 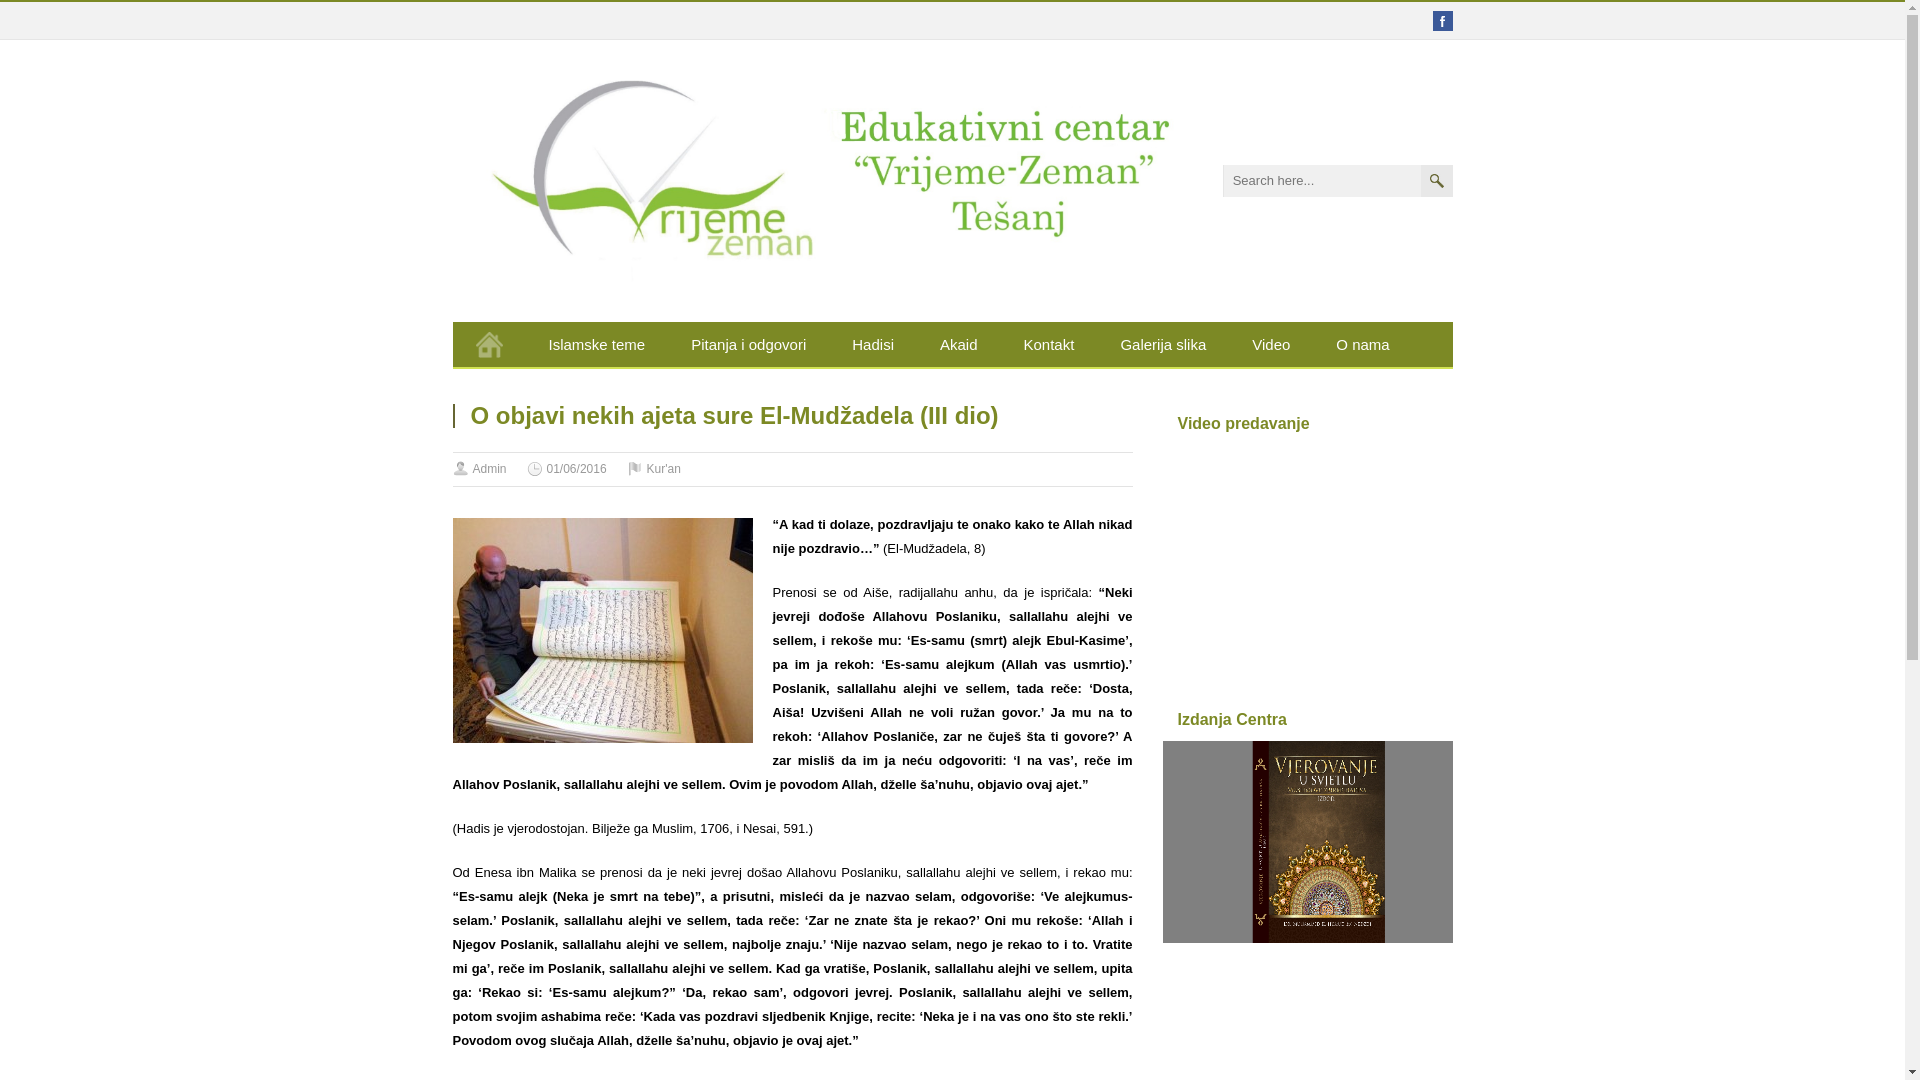 I want to click on Admin, so click(x=489, y=469).